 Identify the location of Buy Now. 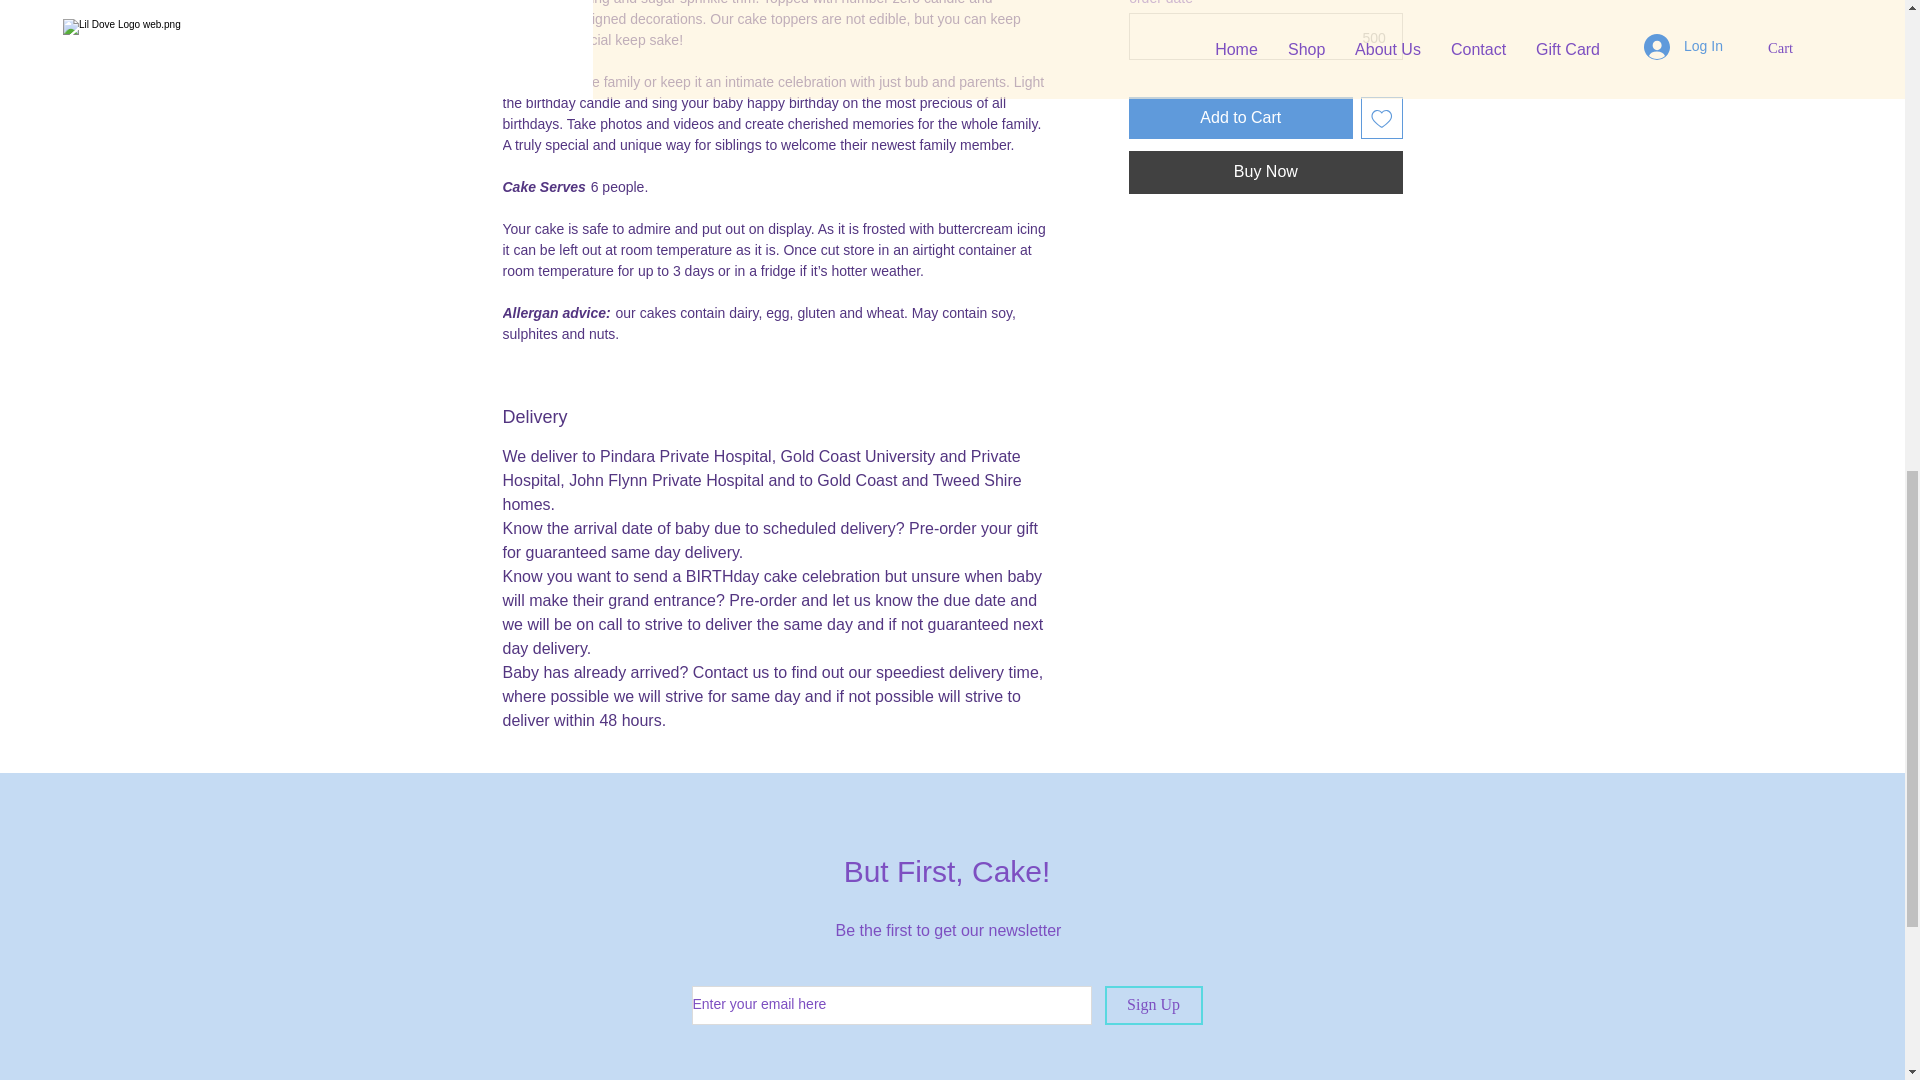
(1264, 172).